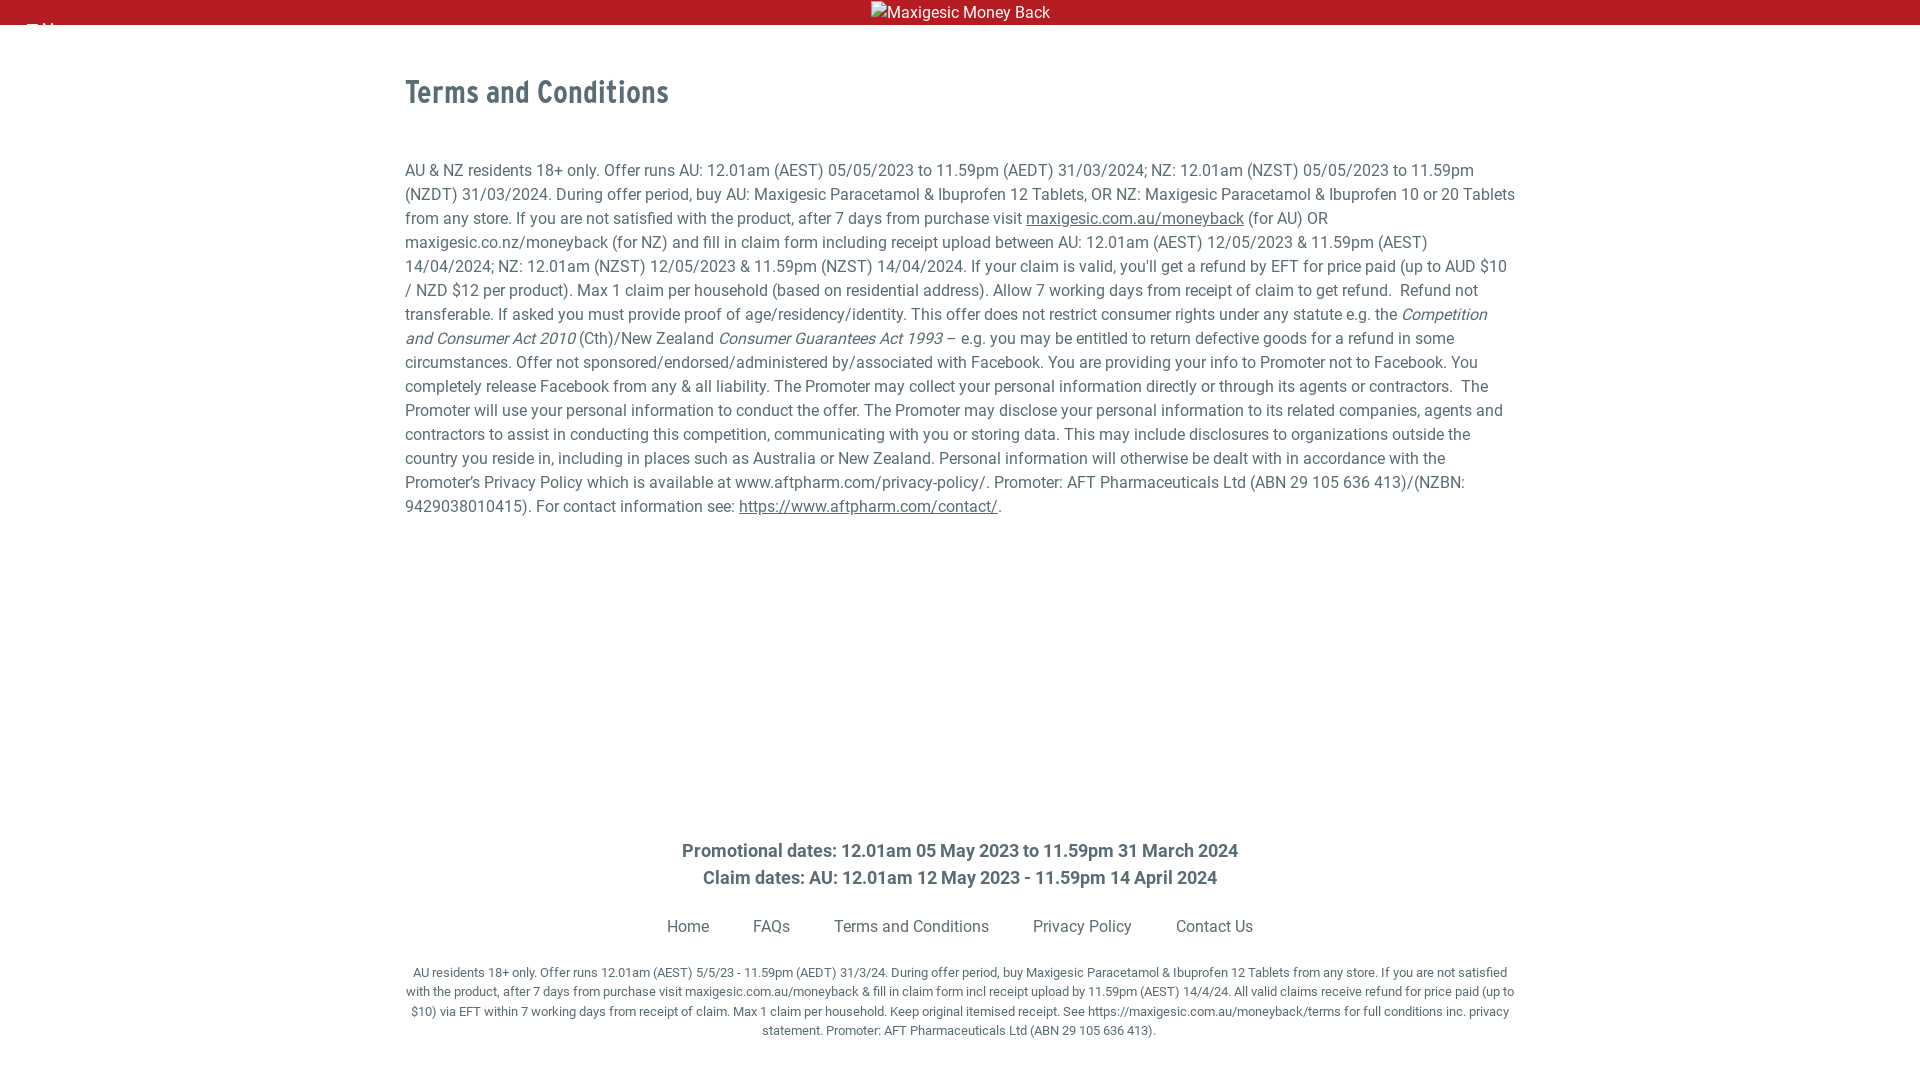  Describe the element at coordinates (1214, 926) in the screenshot. I see `Contact Us` at that location.